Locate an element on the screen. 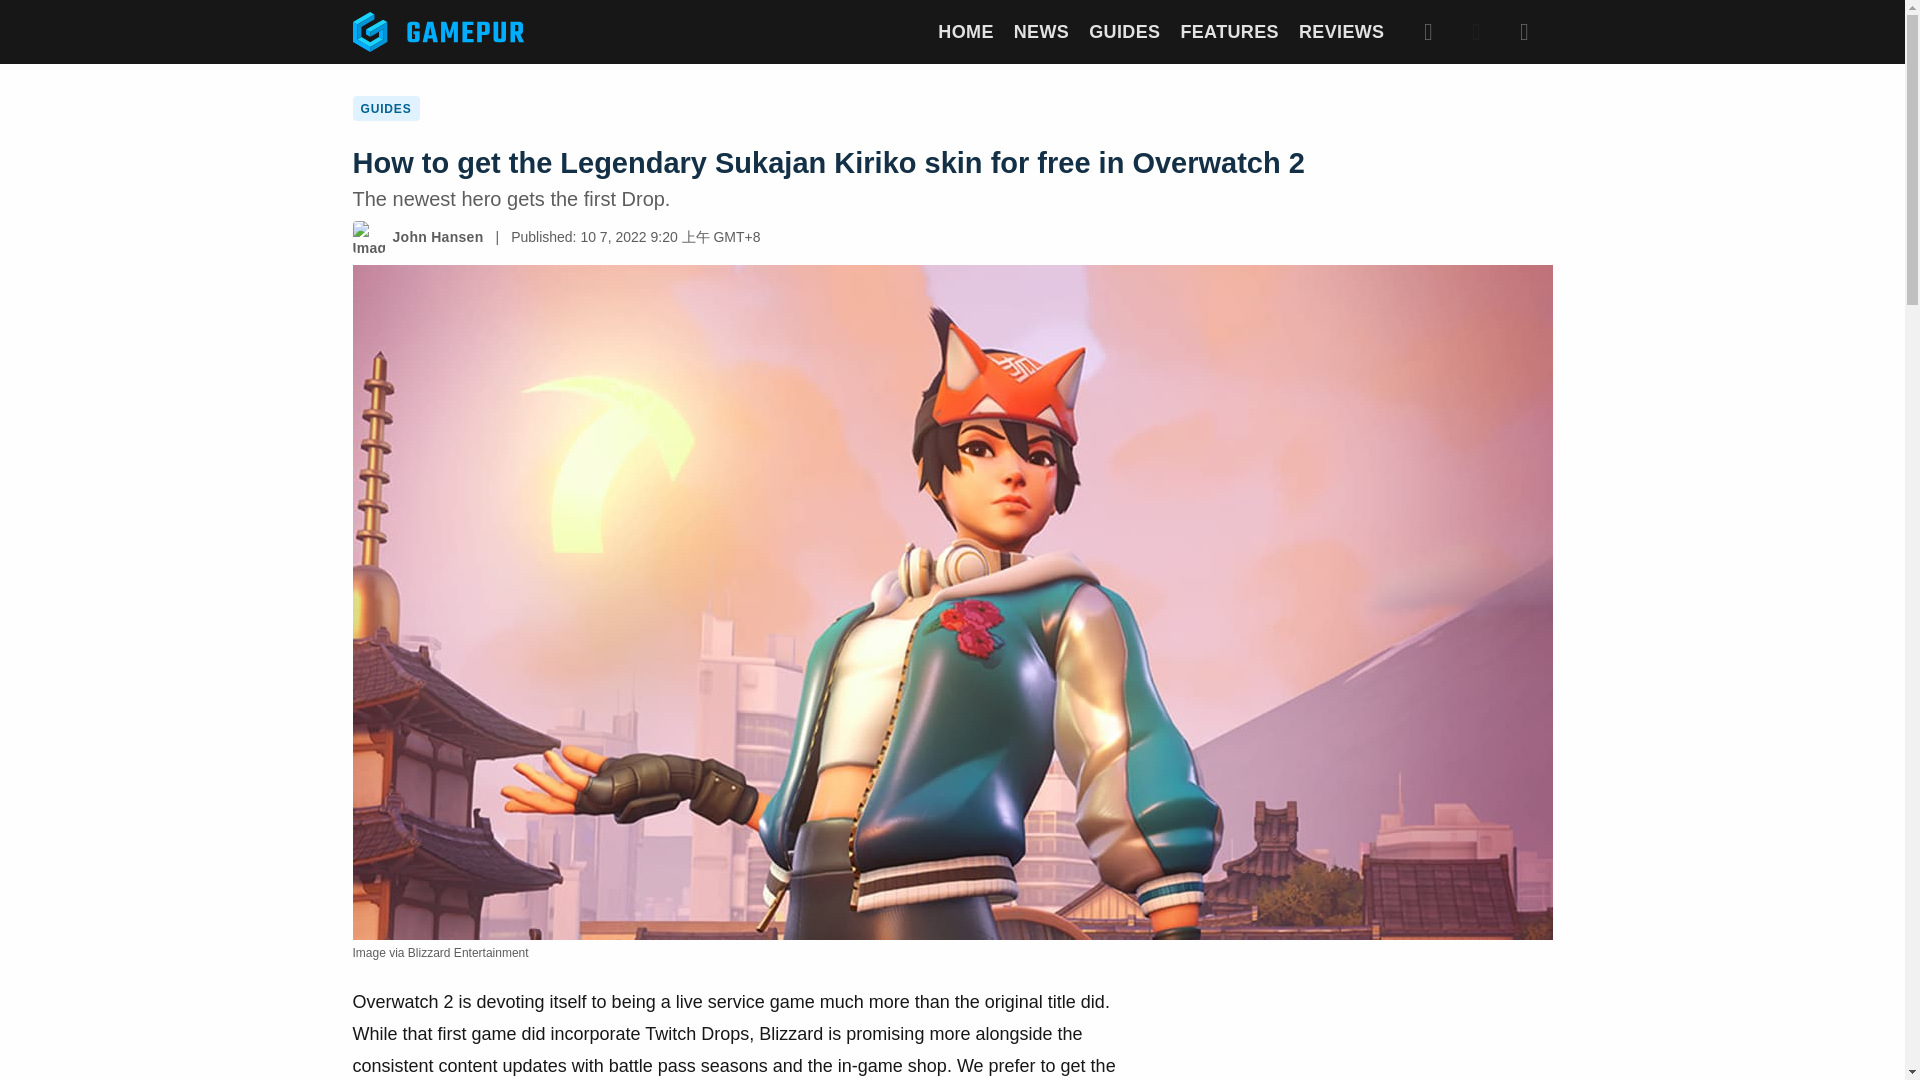 The image size is (1920, 1080). Dark Mode is located at coordinates (1475, 31).